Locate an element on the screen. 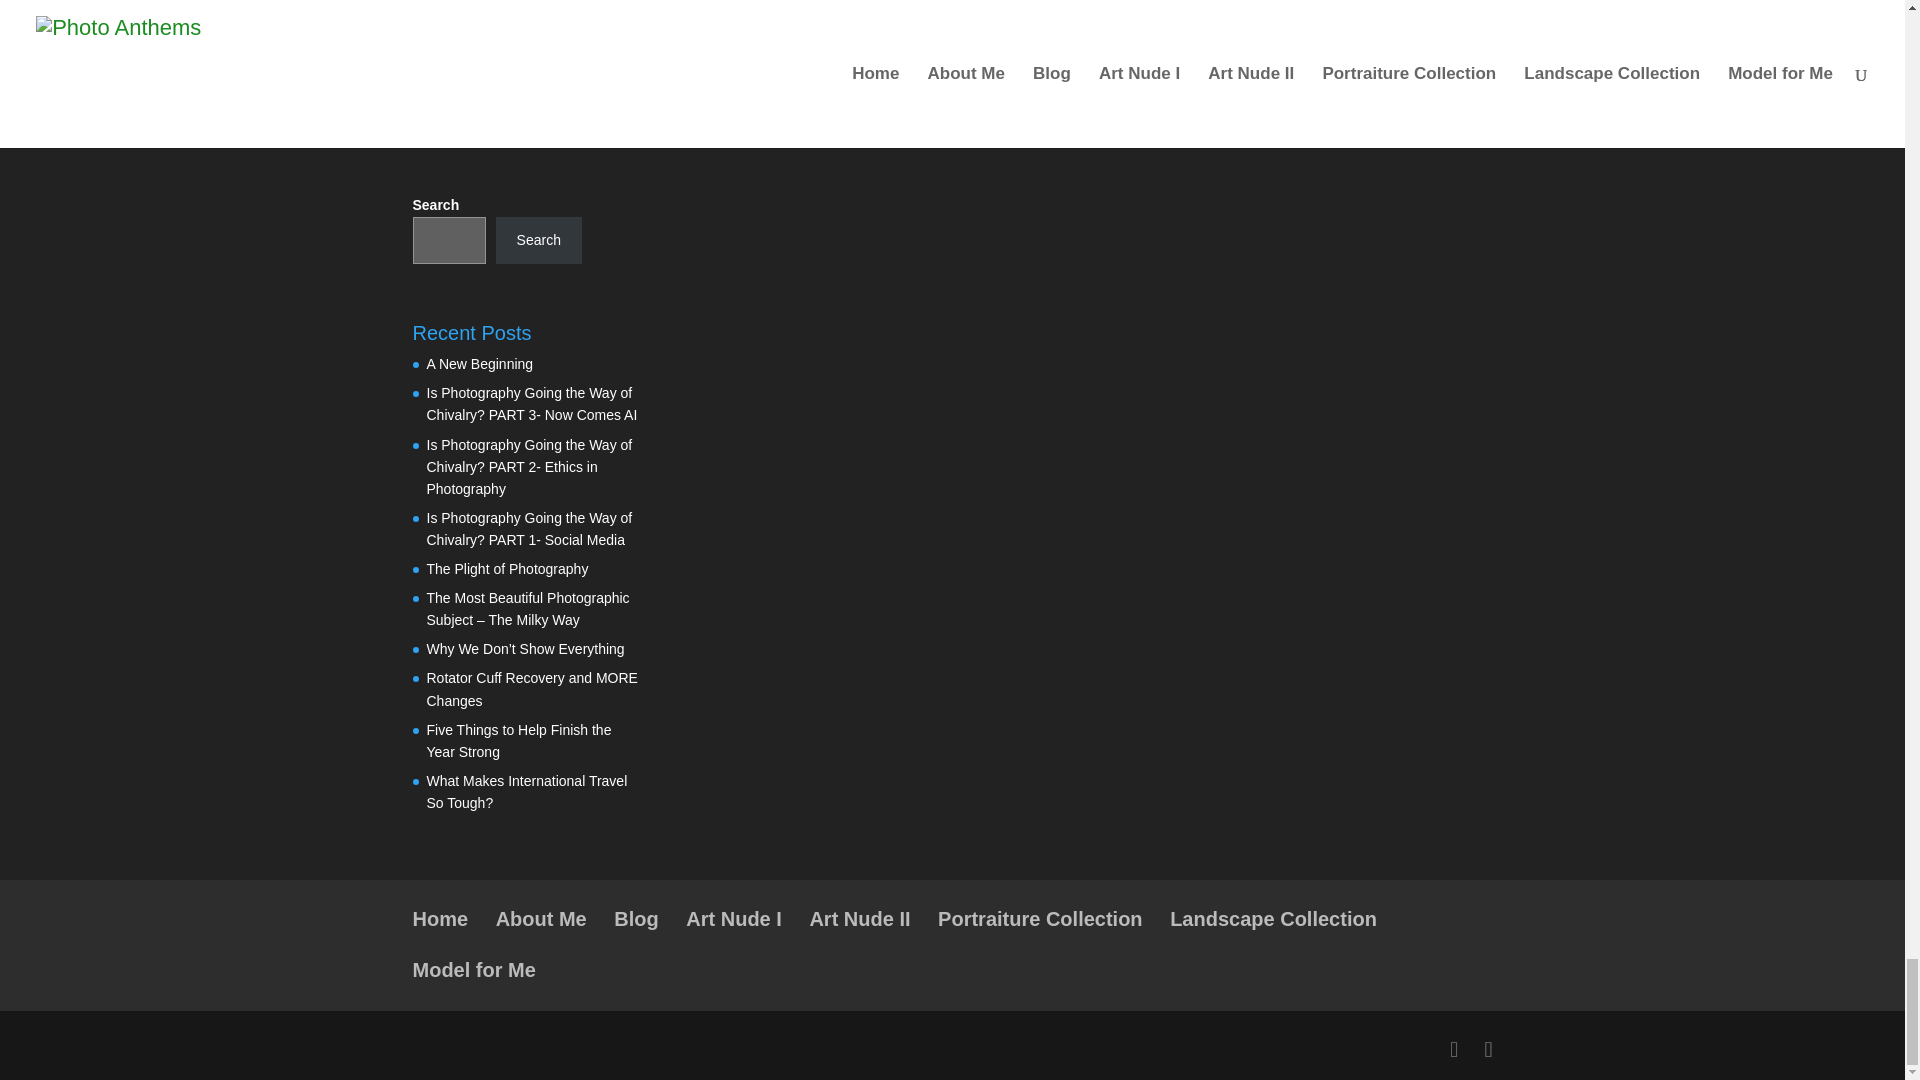 The image size is (1920, 1080). What Makes International Travel So Tough? is located at coordinates (526, 792).